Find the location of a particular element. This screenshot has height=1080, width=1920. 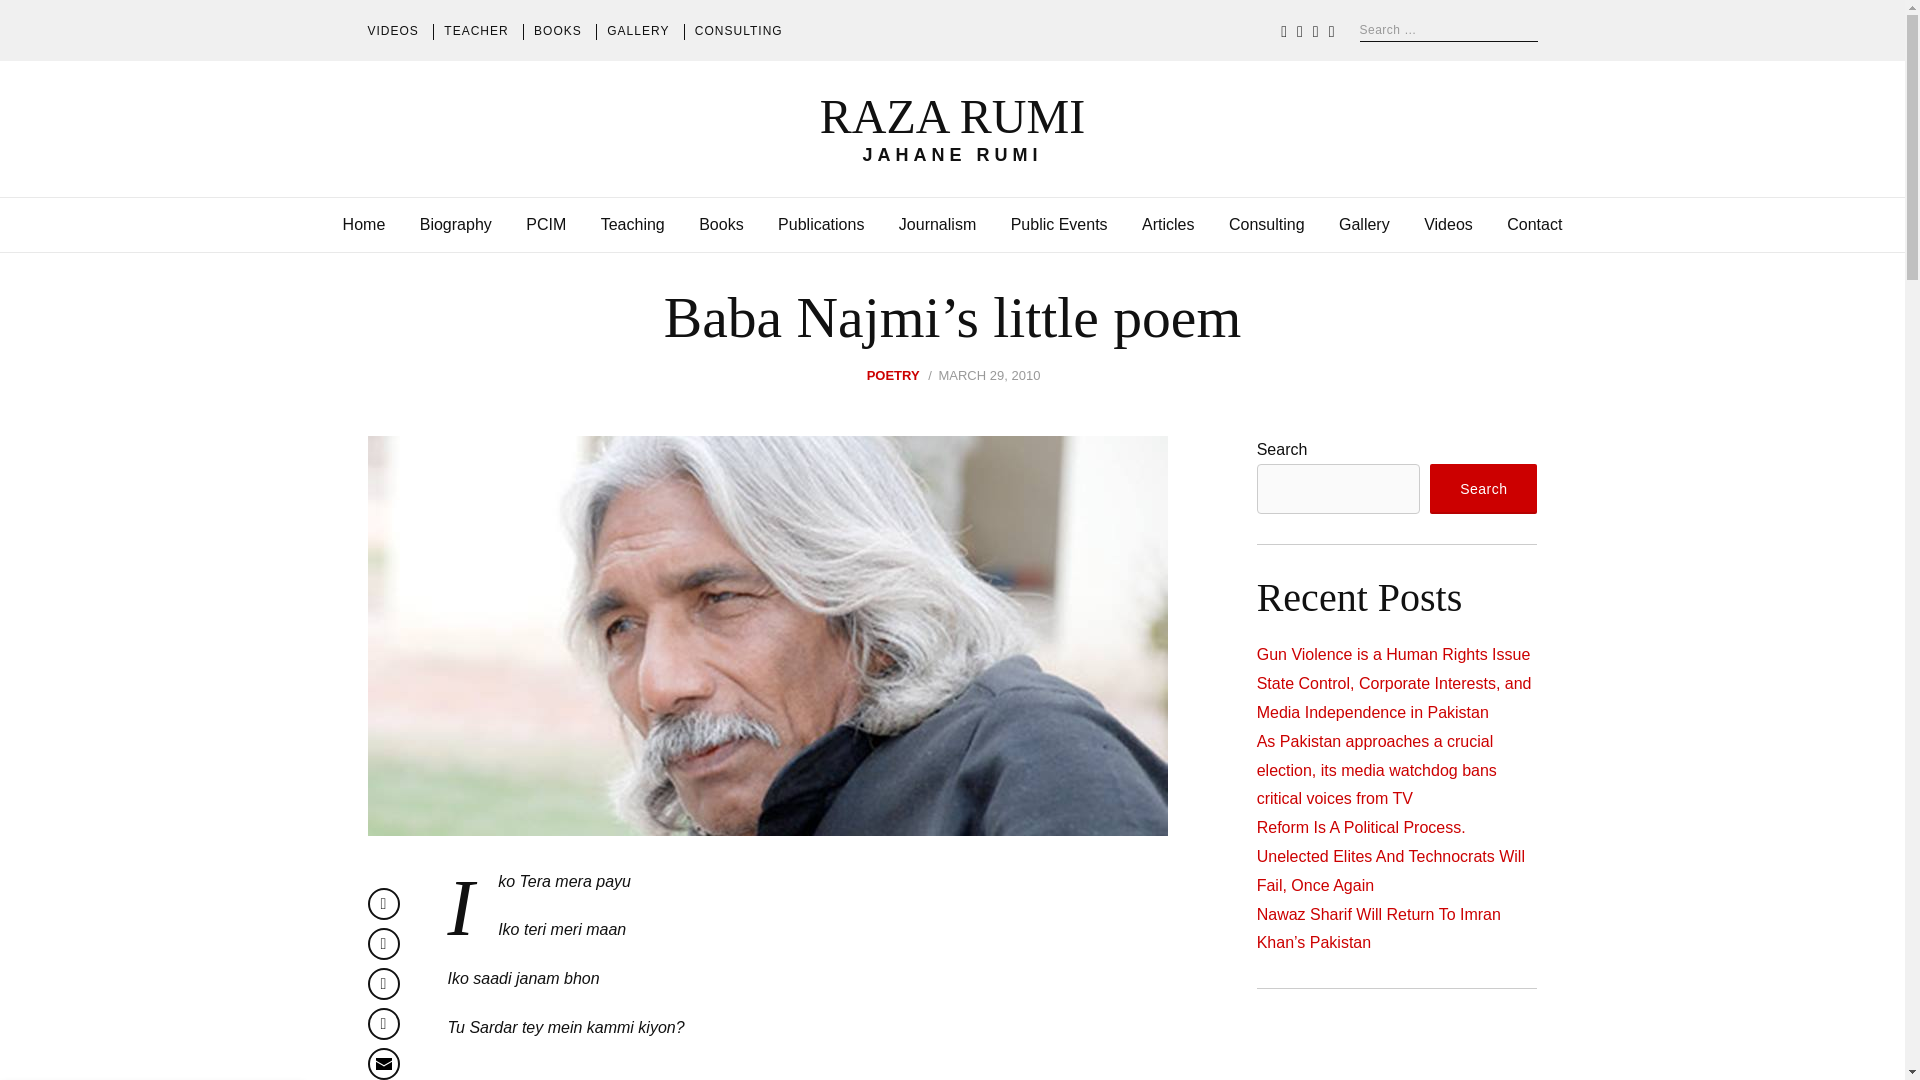

Twitter is located at coordinates (384, 944).